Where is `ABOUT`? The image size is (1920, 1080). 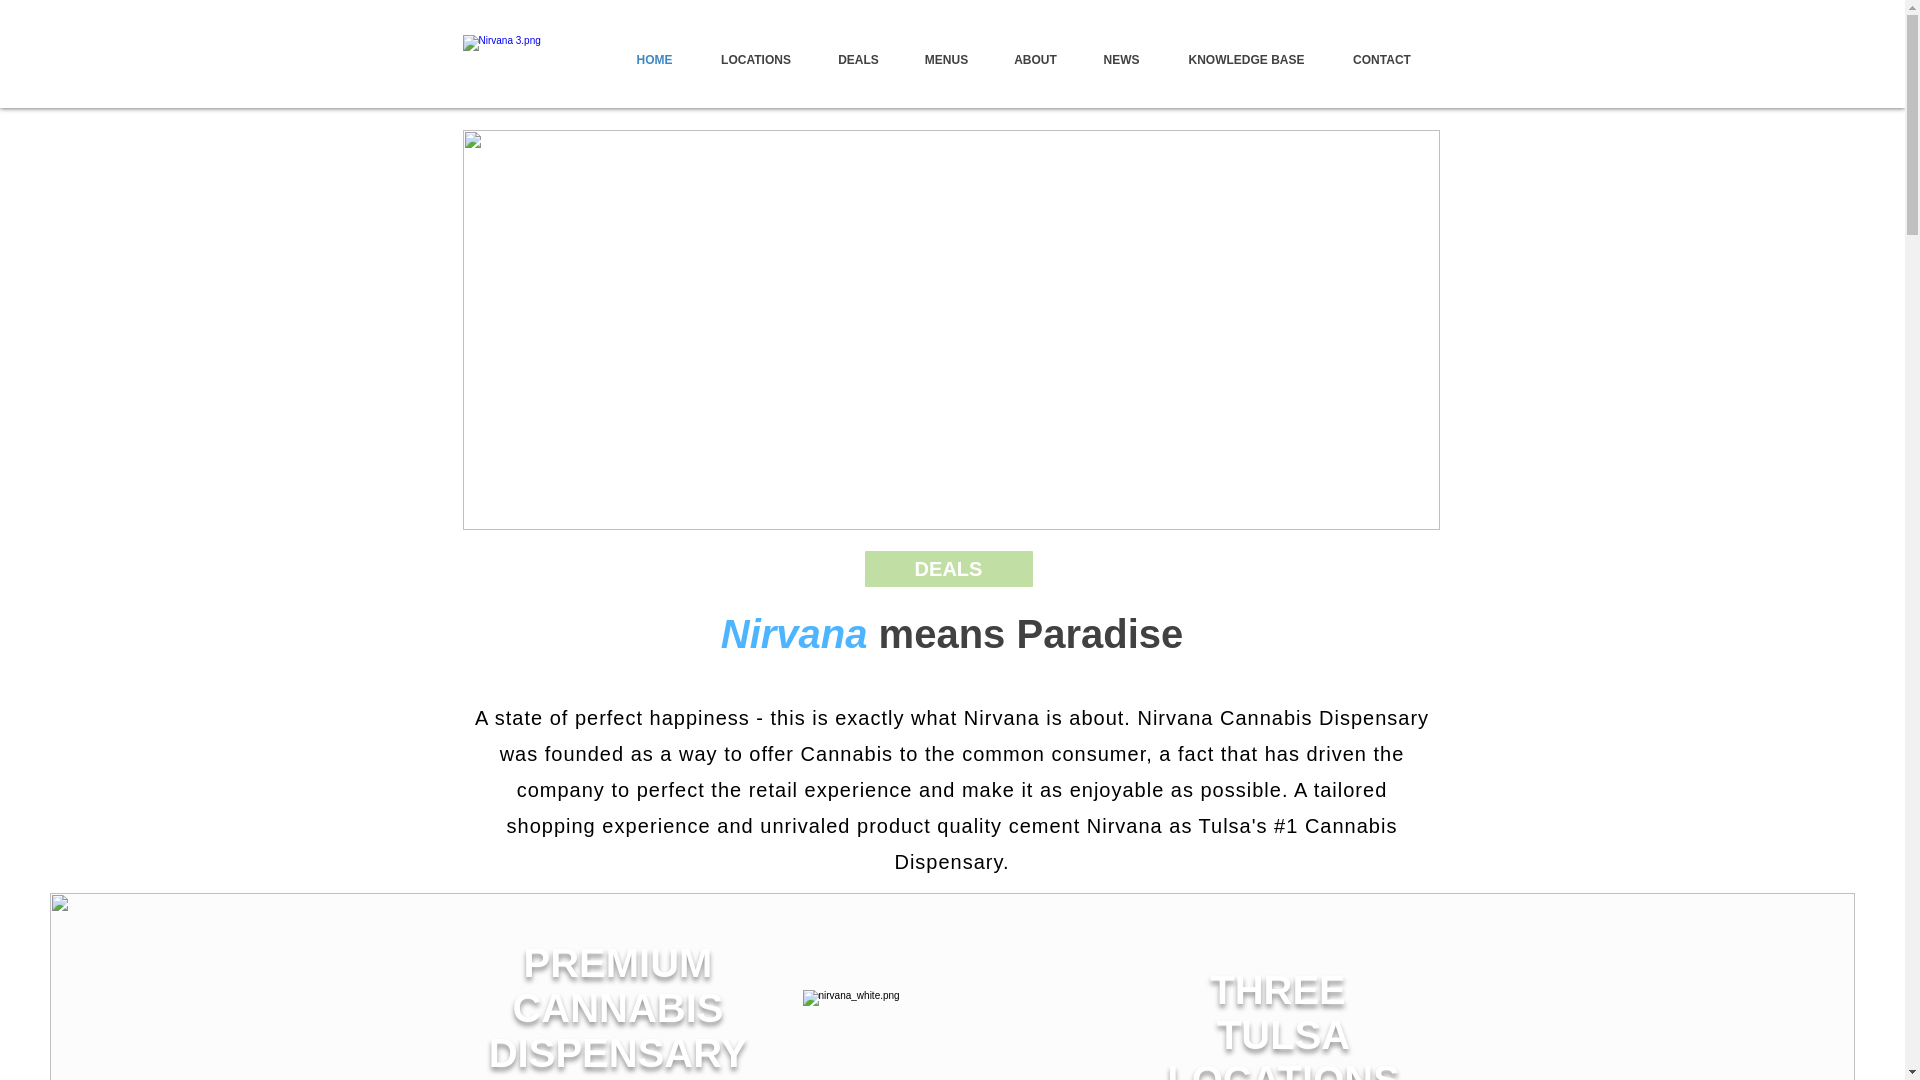 ABOUT is located at coordinates (1036, 60).